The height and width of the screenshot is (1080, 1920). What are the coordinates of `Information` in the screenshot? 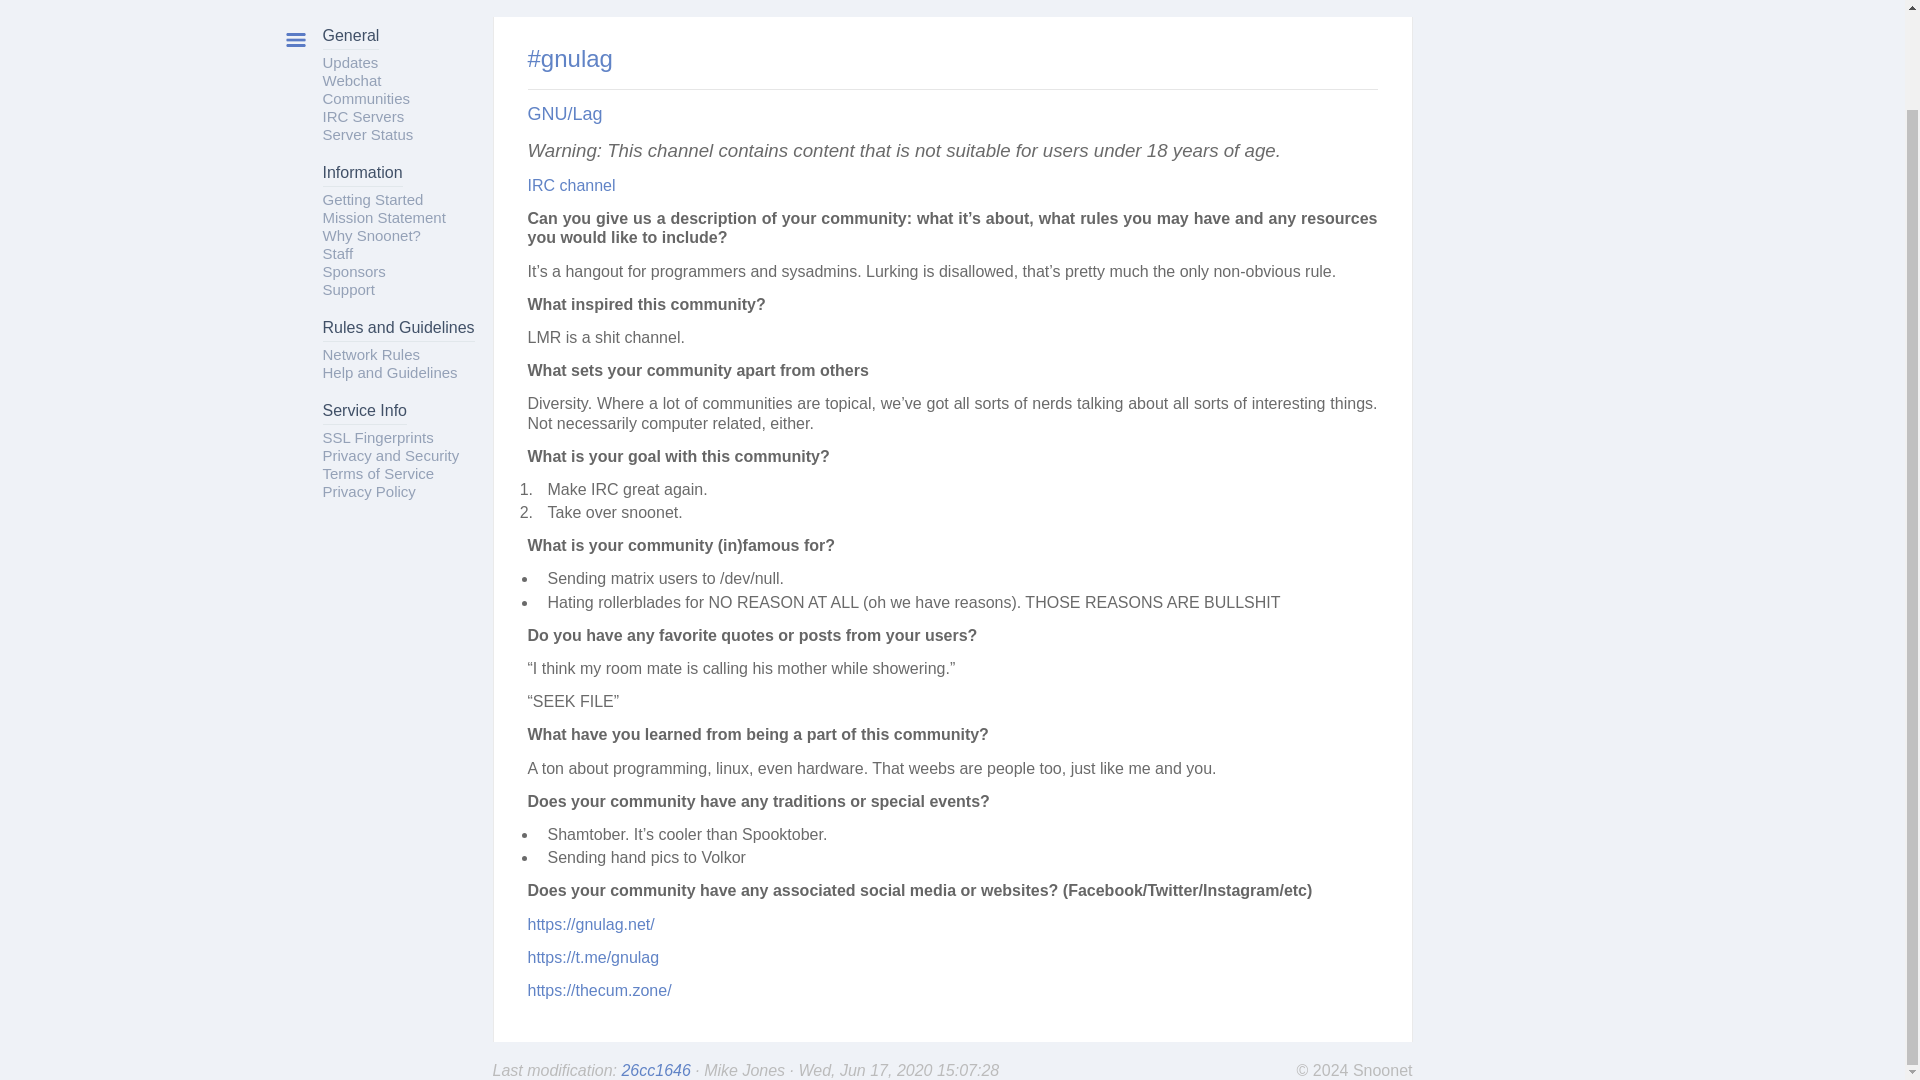 It's located at (362, 175).